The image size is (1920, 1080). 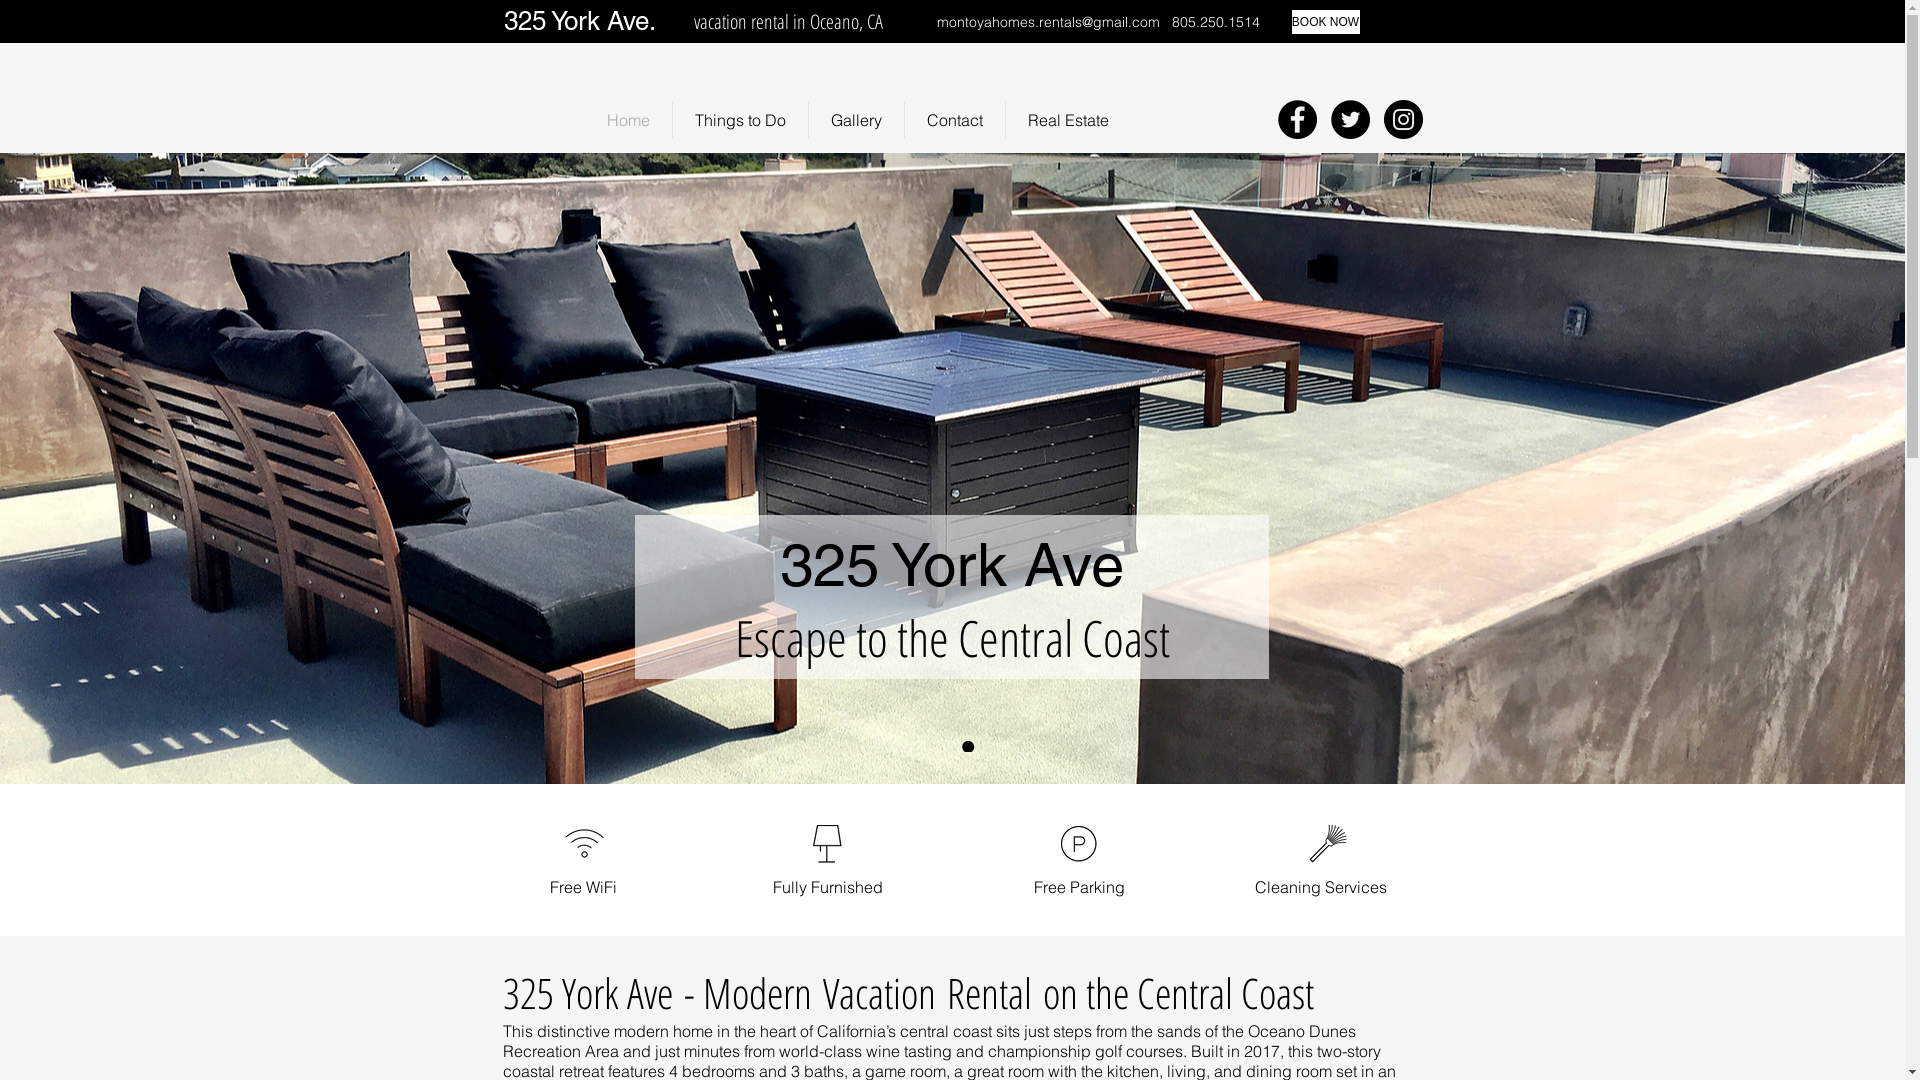 What do you see at coordinates (955, 120) in the screenshot?
I see `Contact` at bounding box center [955, 120].